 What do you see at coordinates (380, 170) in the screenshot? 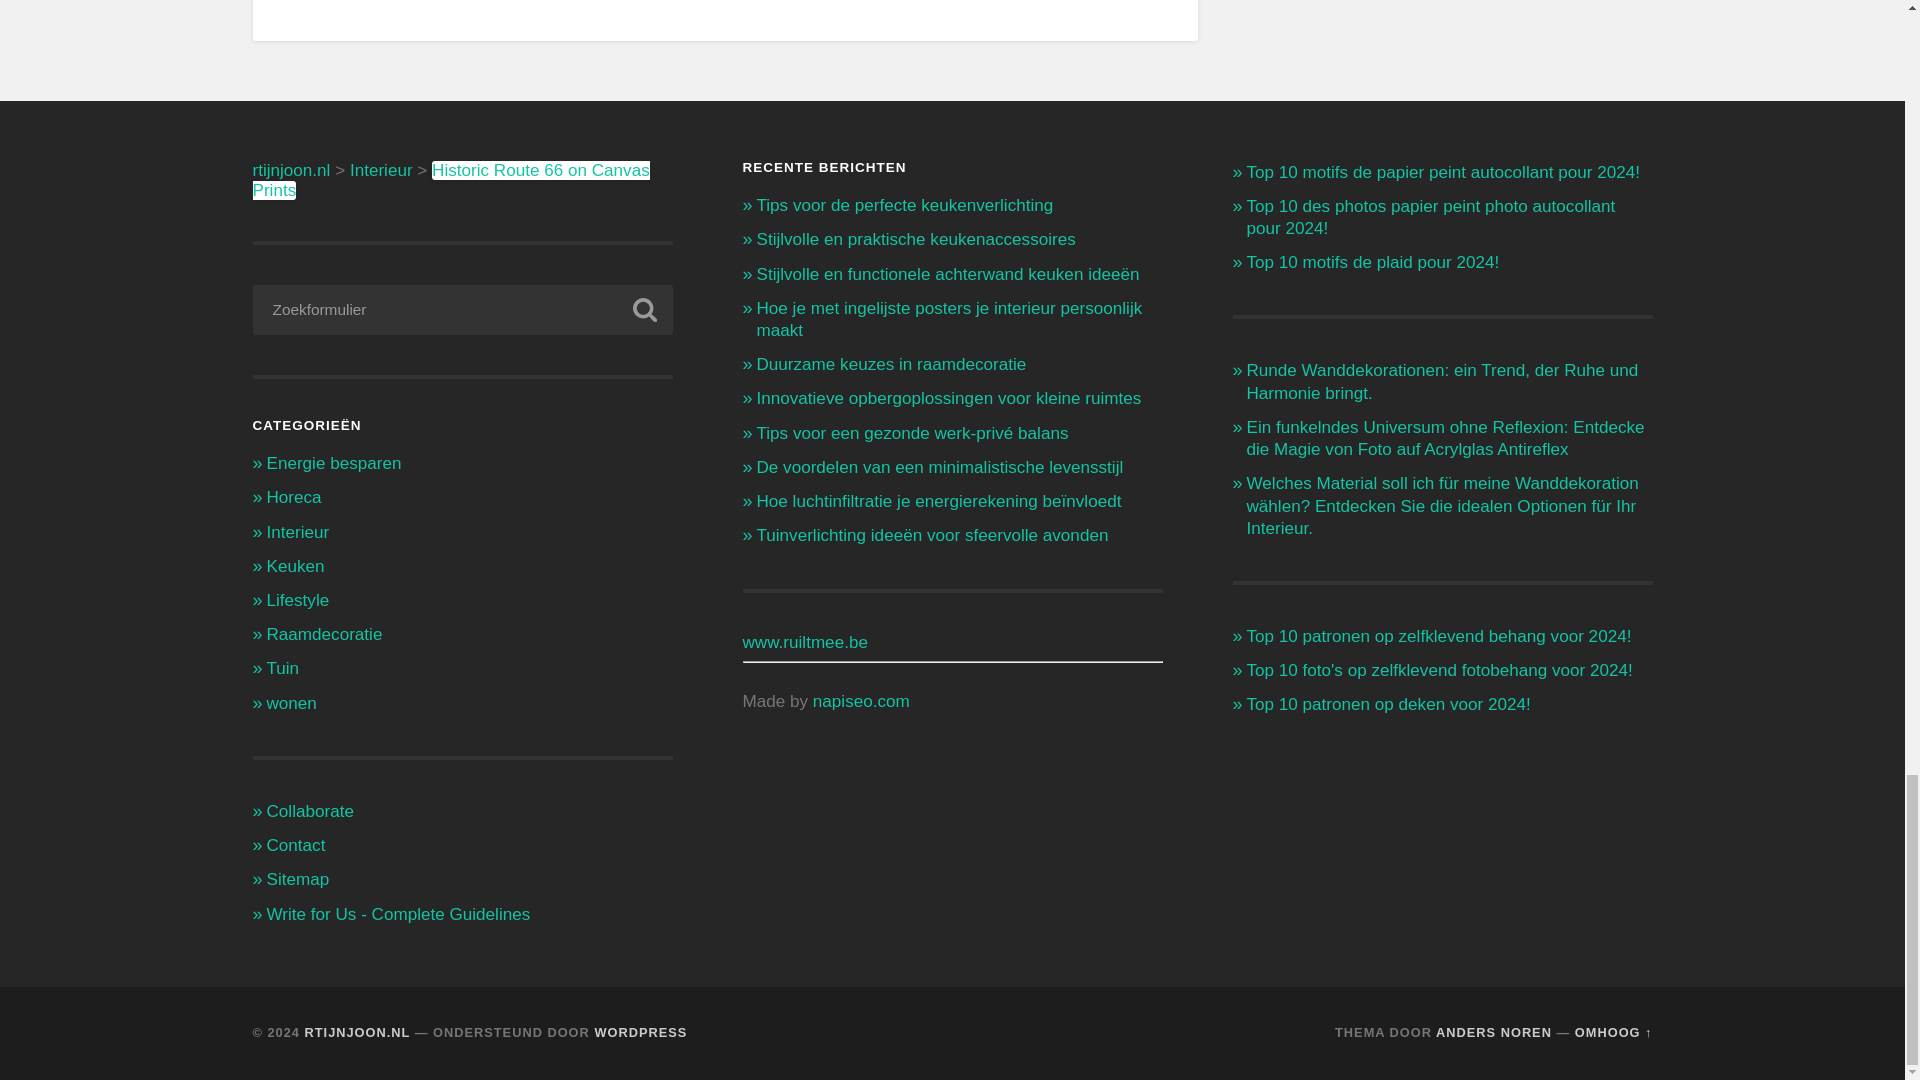
I see `Go to the Interieur Categorie archives.` at bounding box center [380, 170].